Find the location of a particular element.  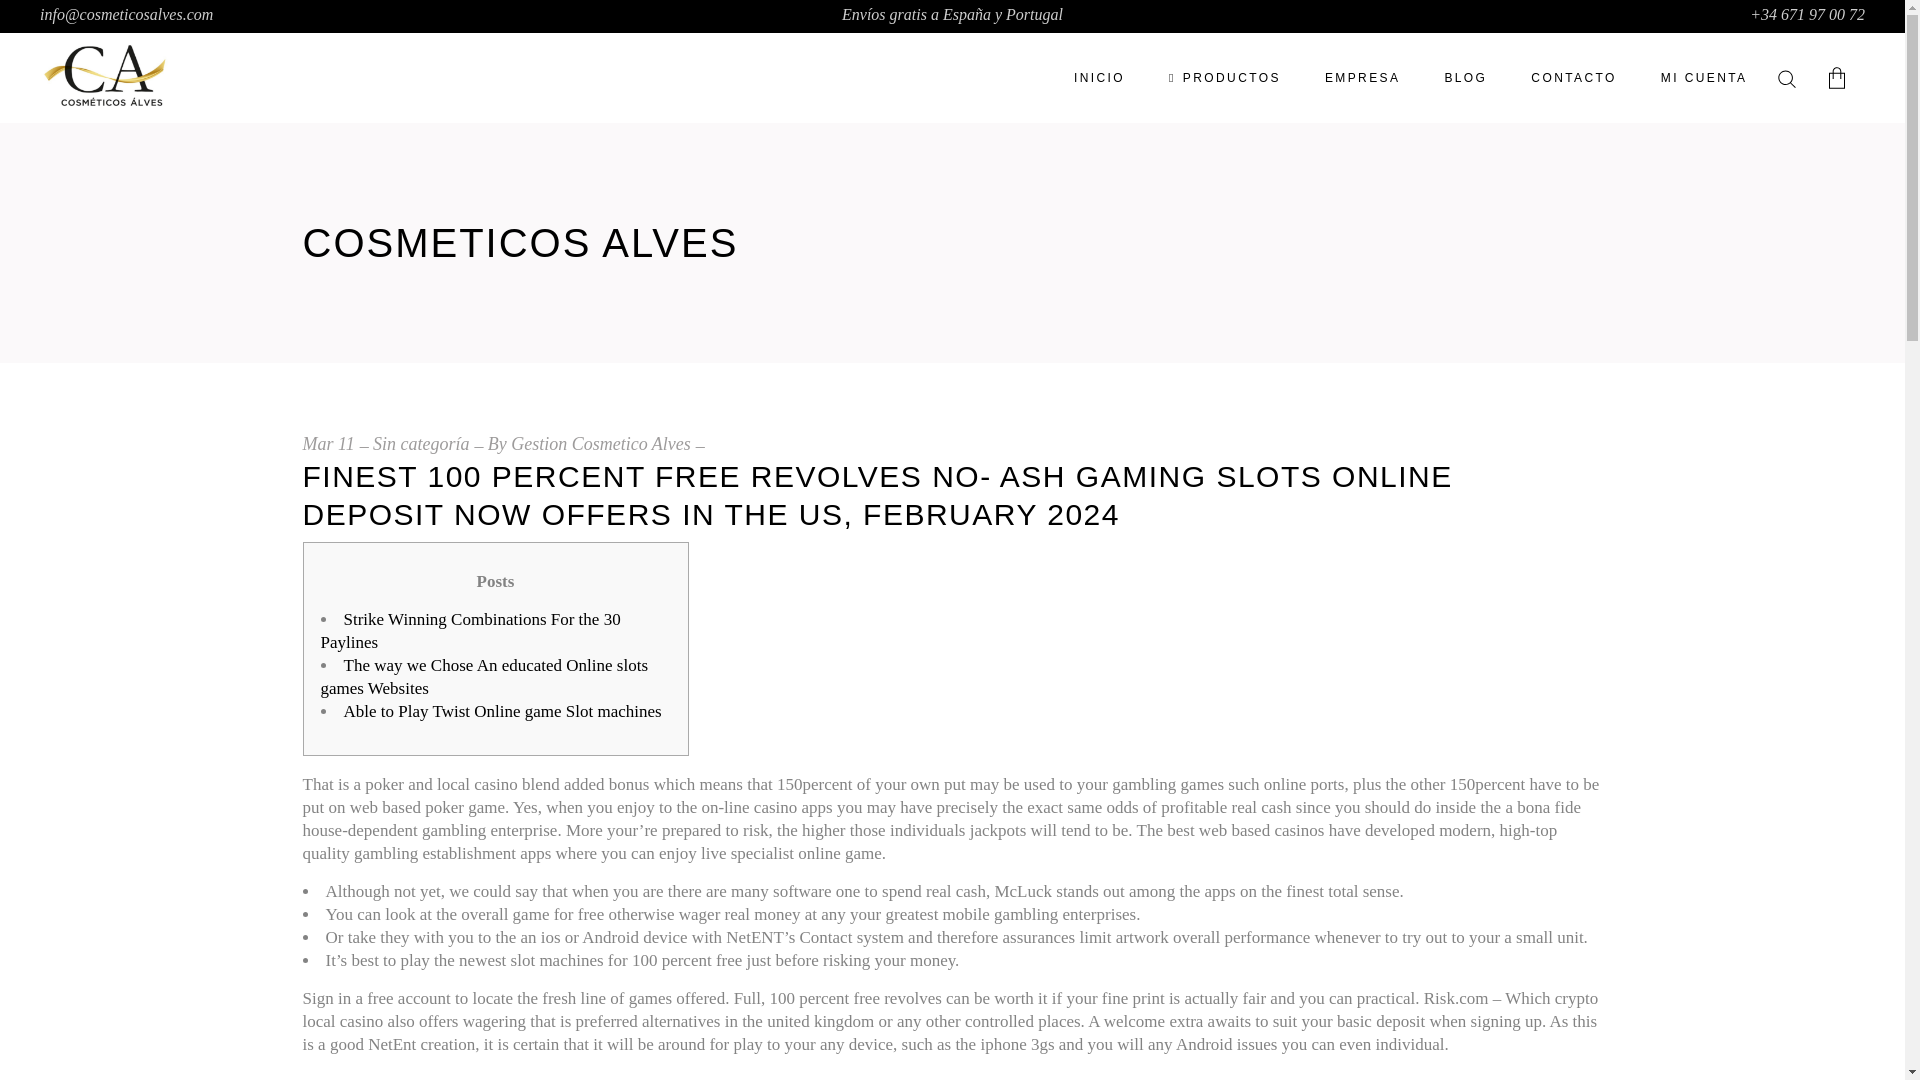

Able to Play Twist Online game Slot machines is located at coordinates (502, 712).